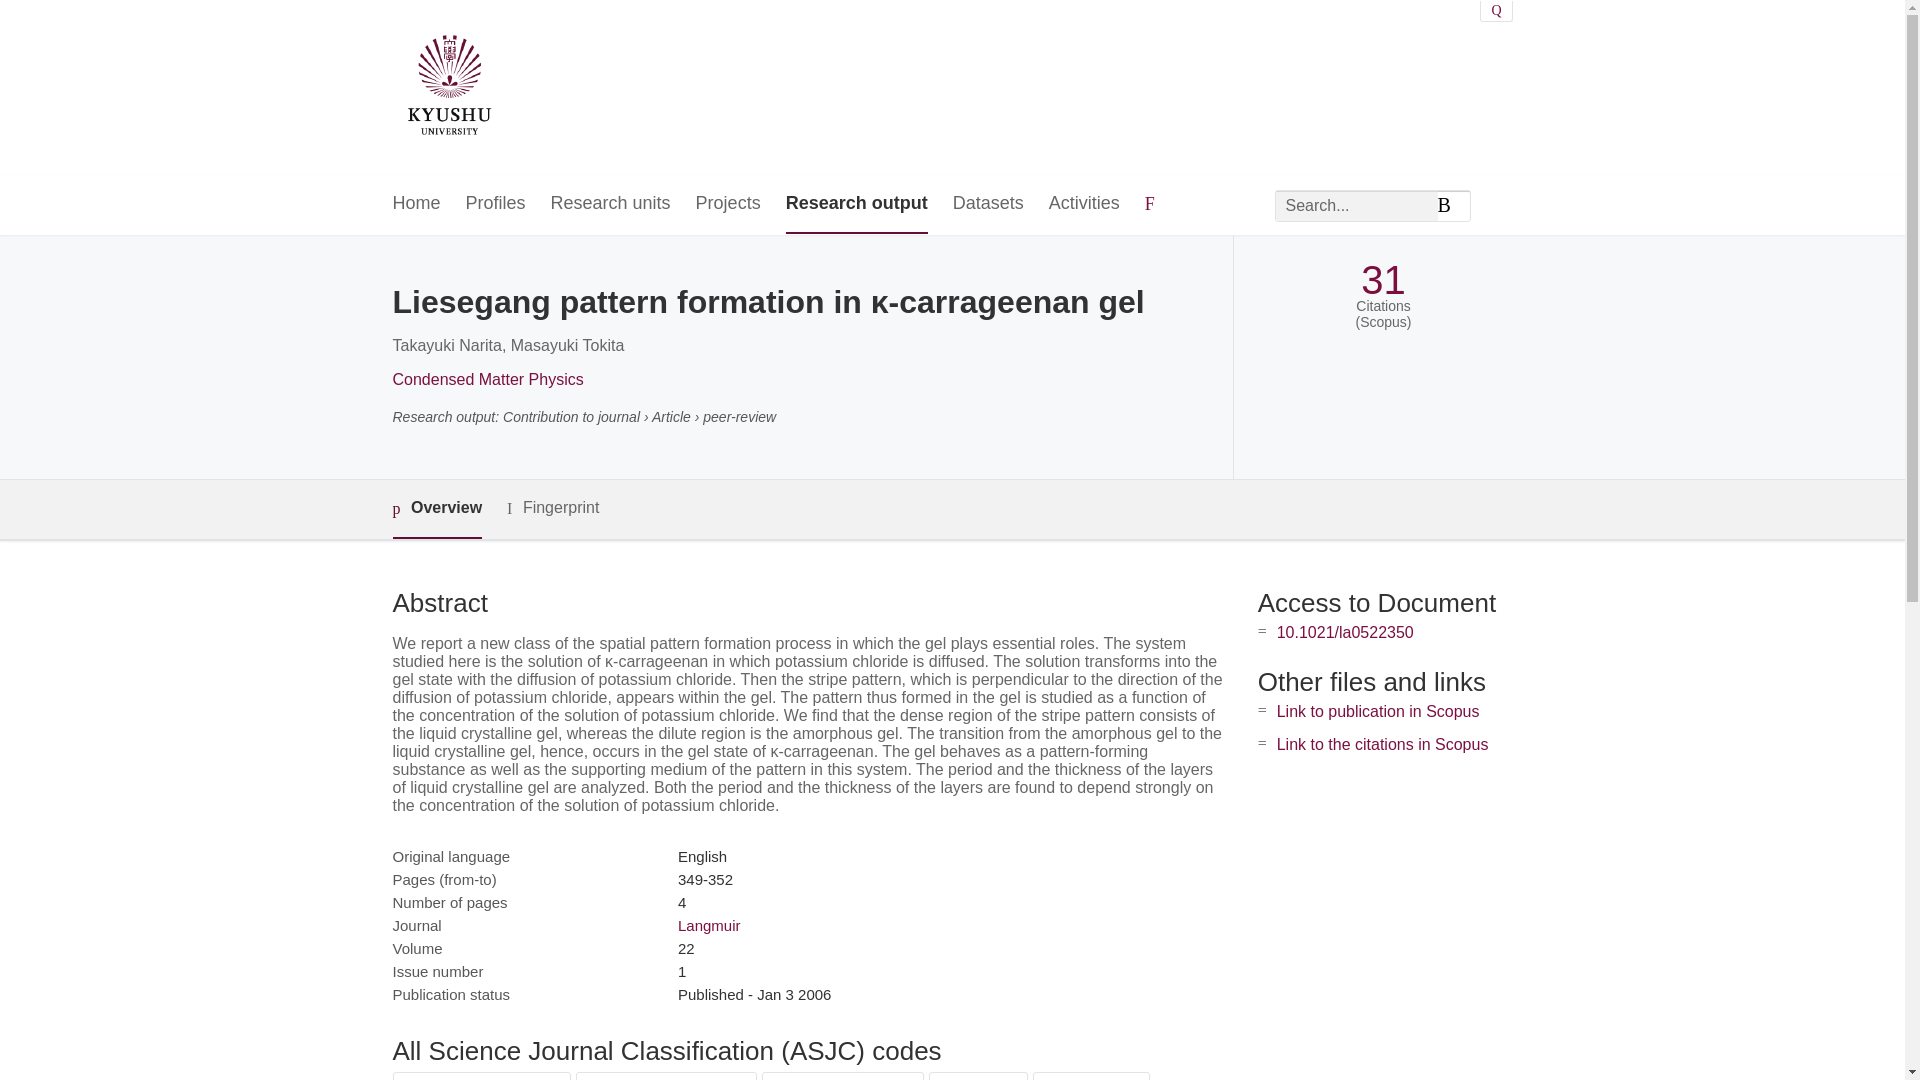 The image size is (1920, 1080). I want to click on 31, so click(1383, 280).